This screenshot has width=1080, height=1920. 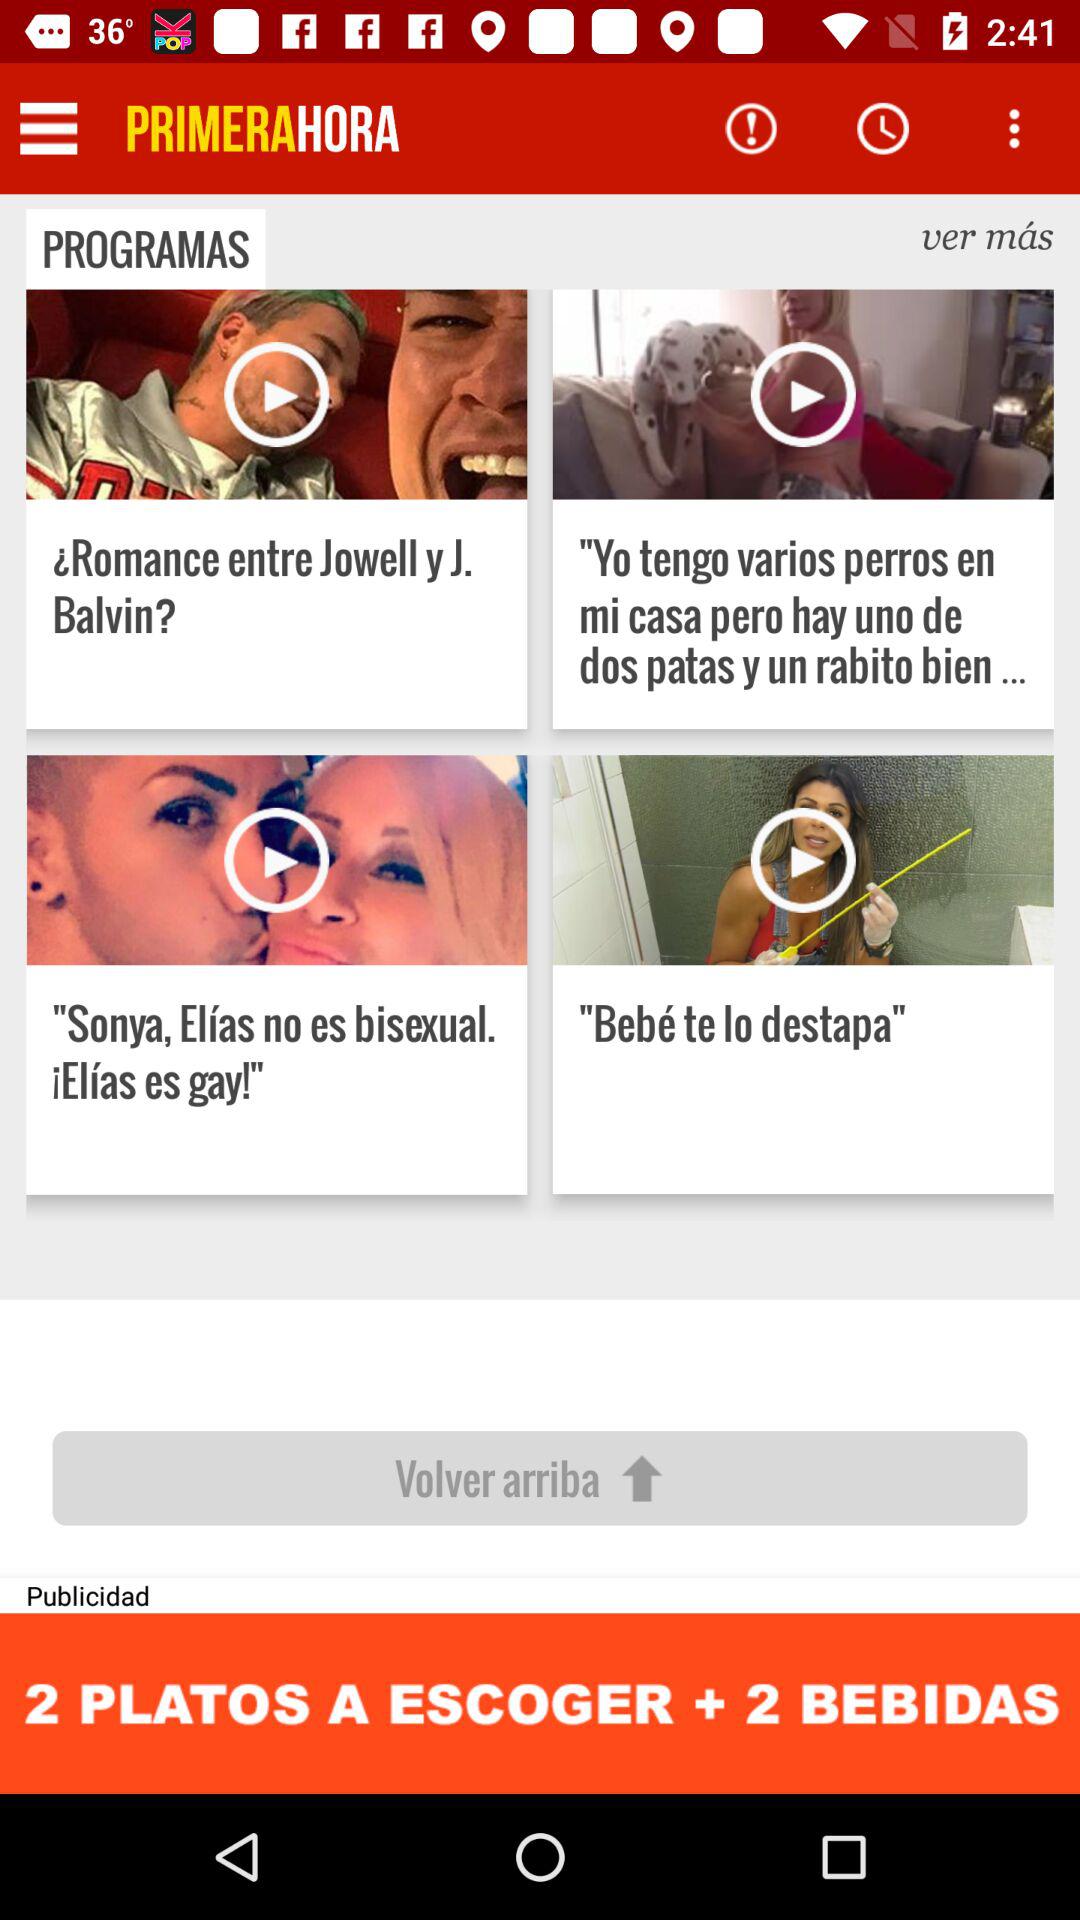 I want to click on additional options, so click(x=1014, y=128).